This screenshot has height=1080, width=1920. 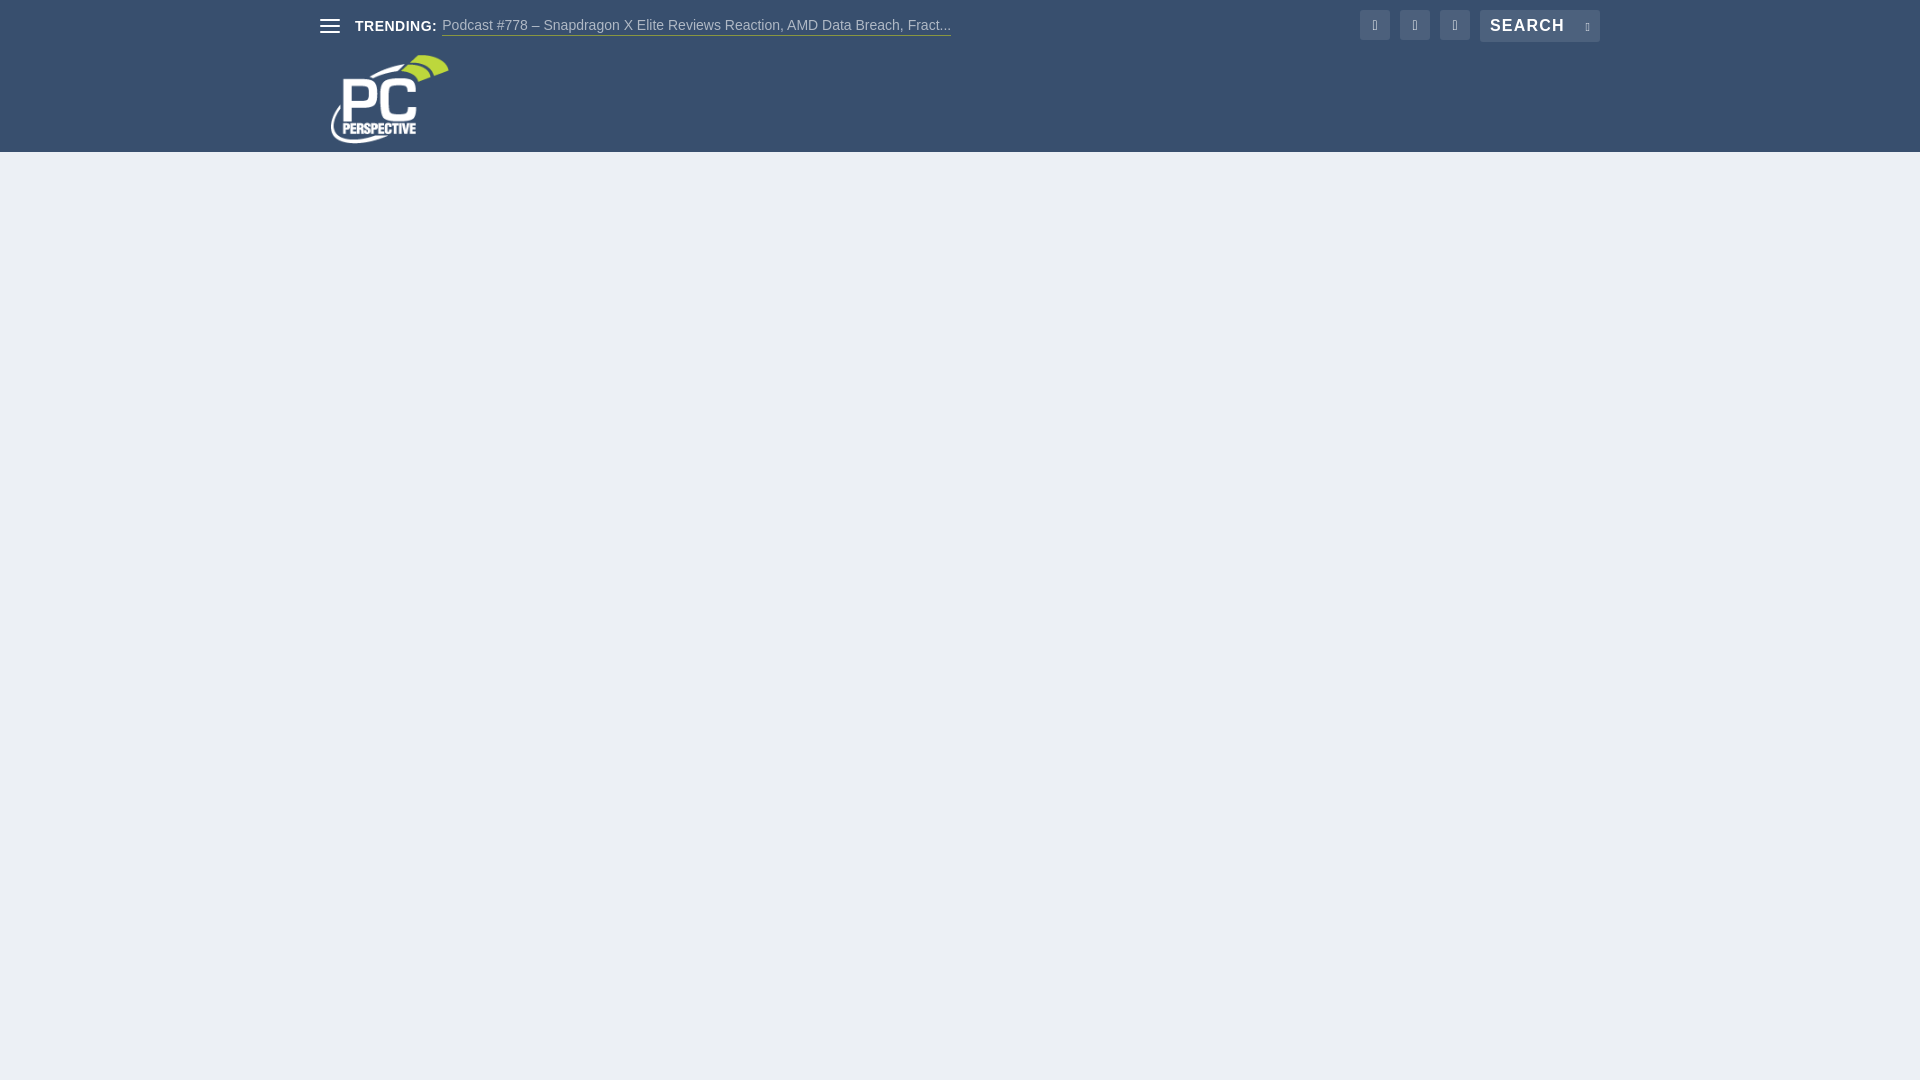 I want to click on Search for:, so click(x=1540, y=26).